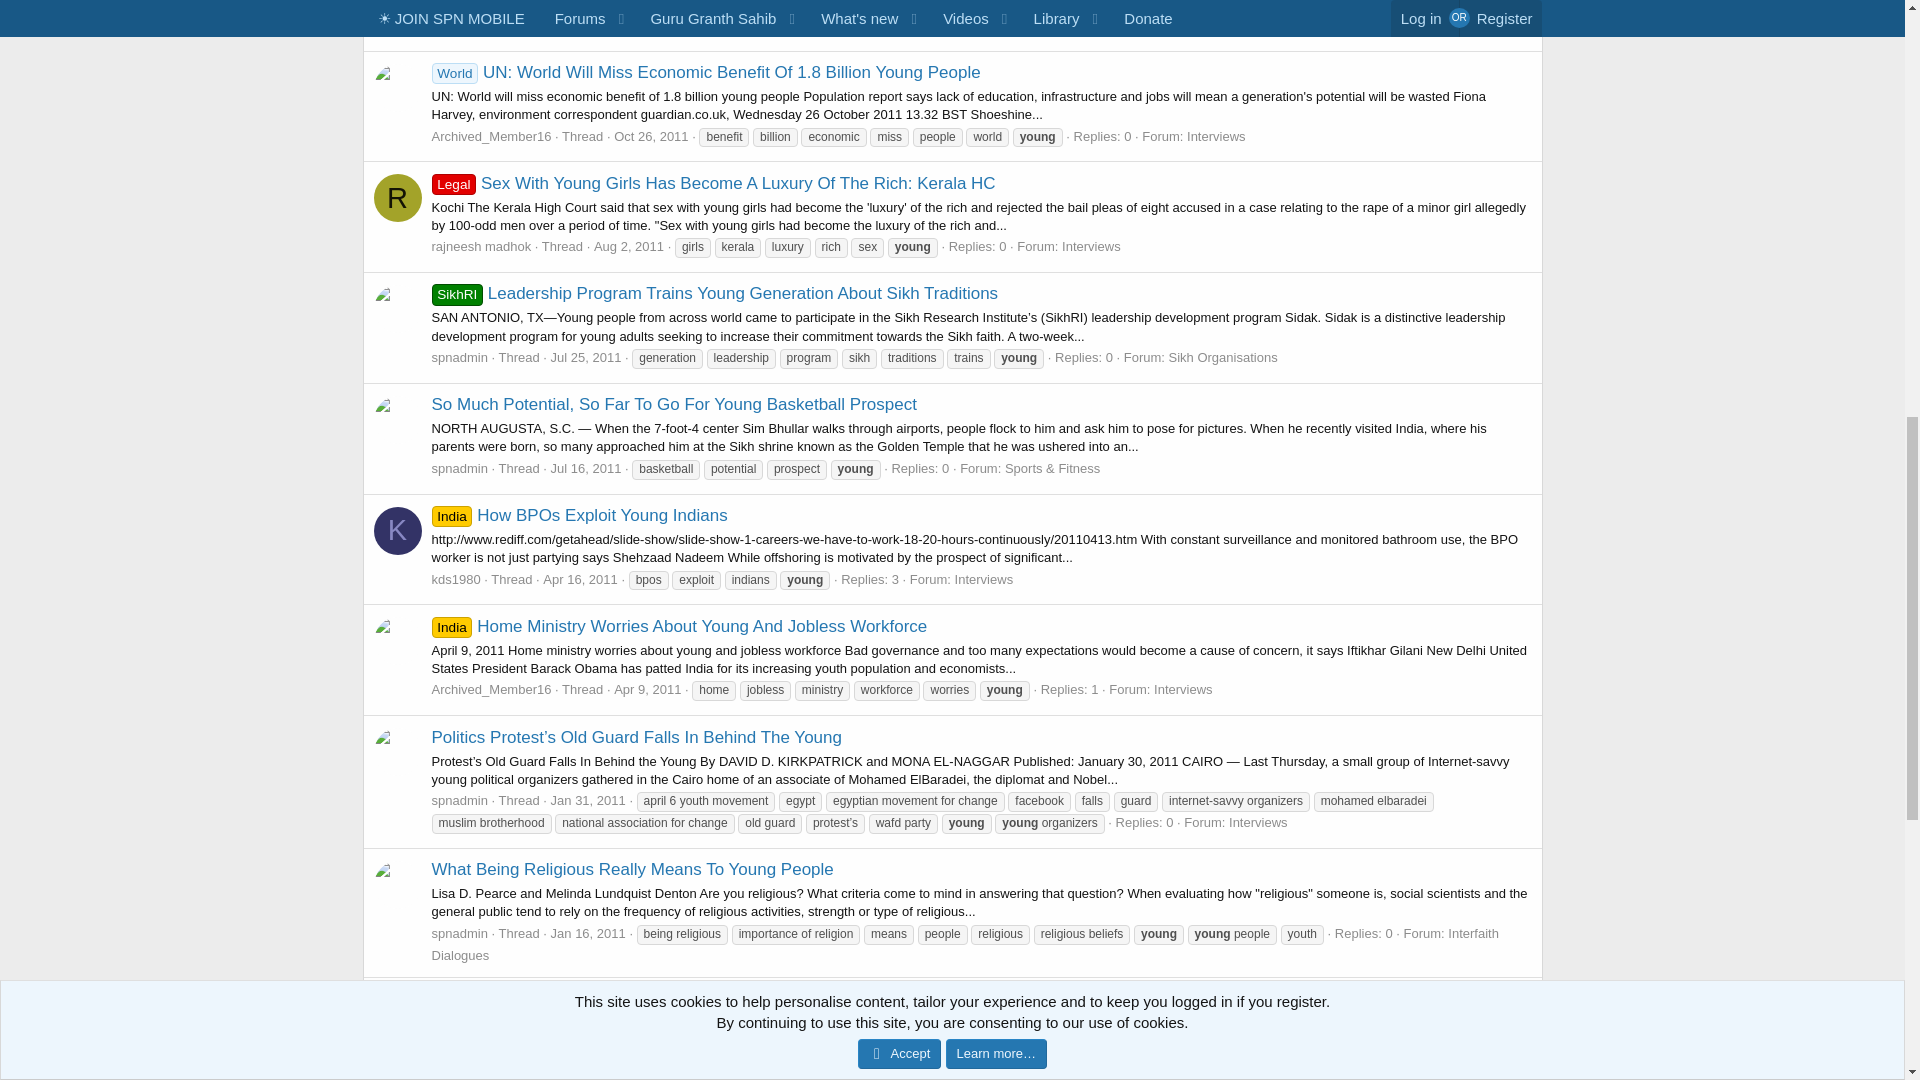 Image resolution: width=1920 pixels, height=1080 pixels. I want to click on Apr 16, 2011 at 5:17 PM, so click(580, 580).